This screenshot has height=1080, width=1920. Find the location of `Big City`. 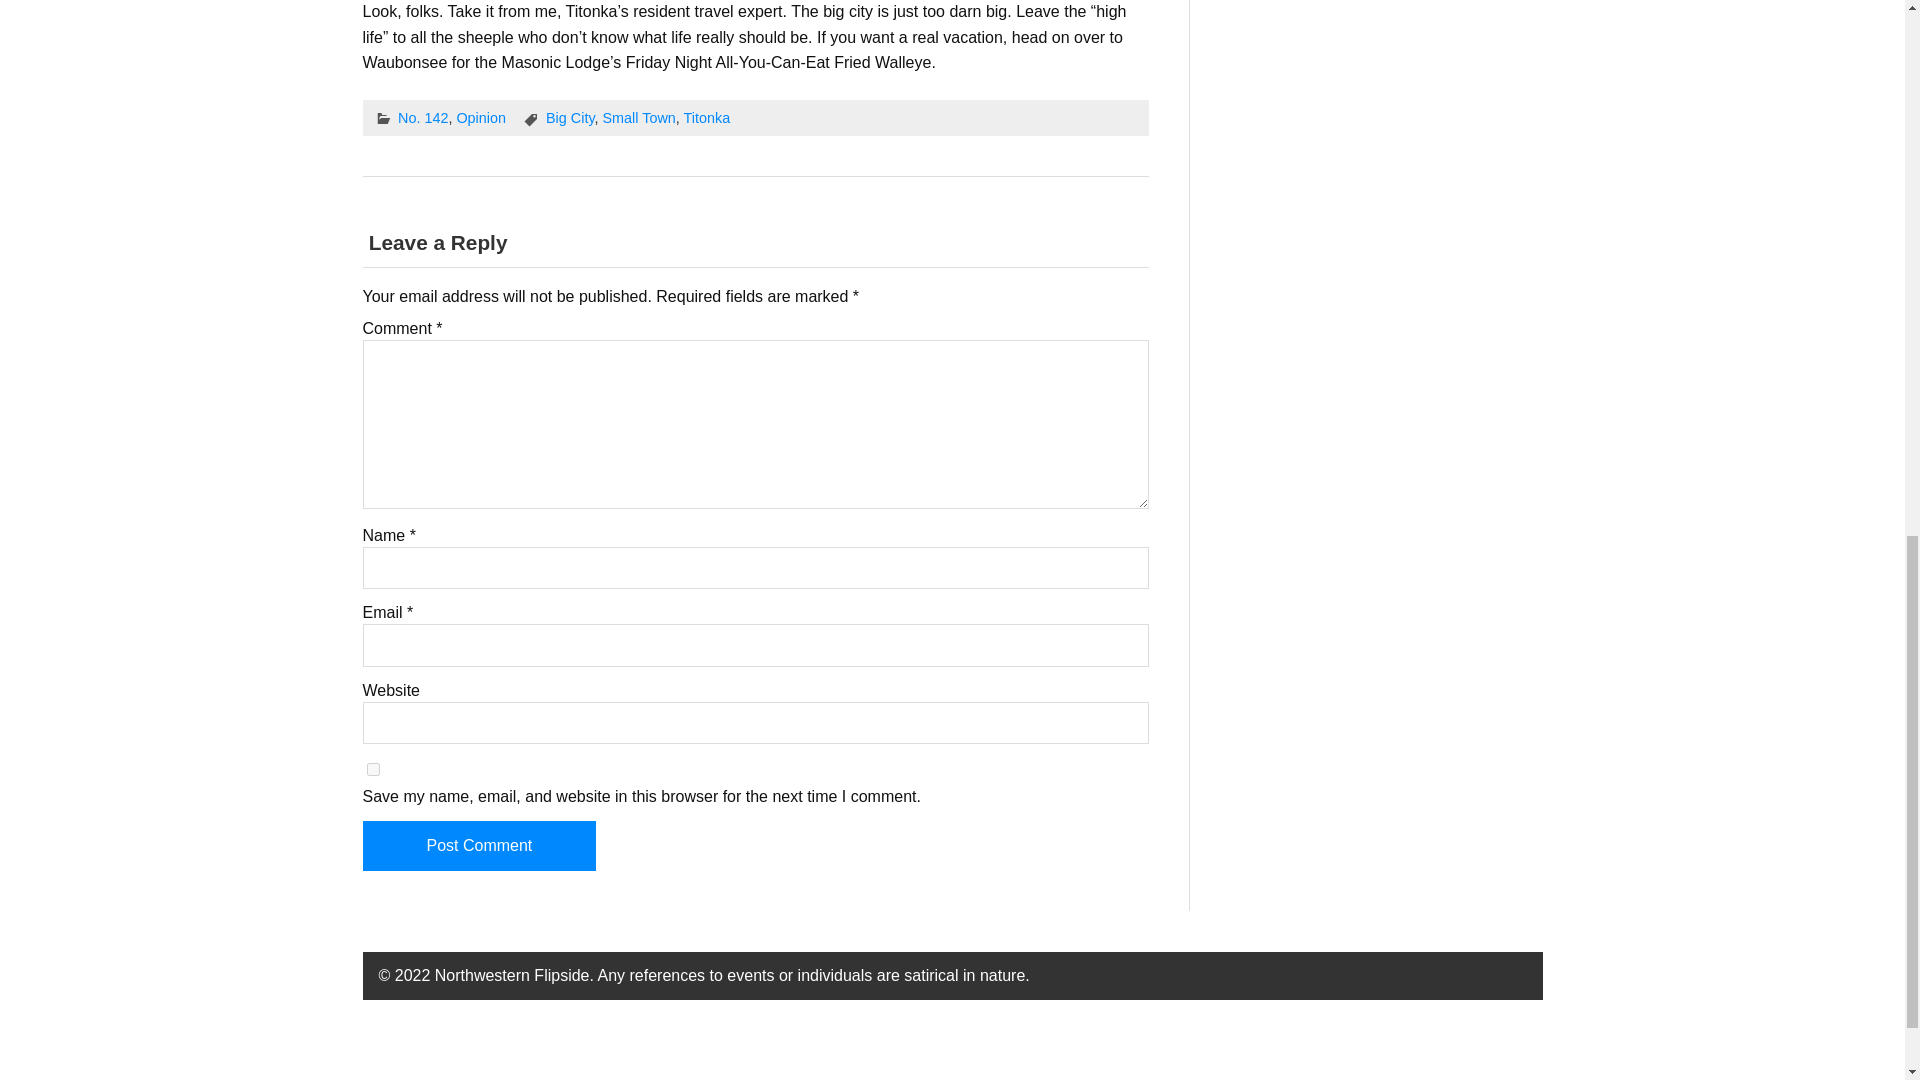

Big City is located at coordinates (570, 118).